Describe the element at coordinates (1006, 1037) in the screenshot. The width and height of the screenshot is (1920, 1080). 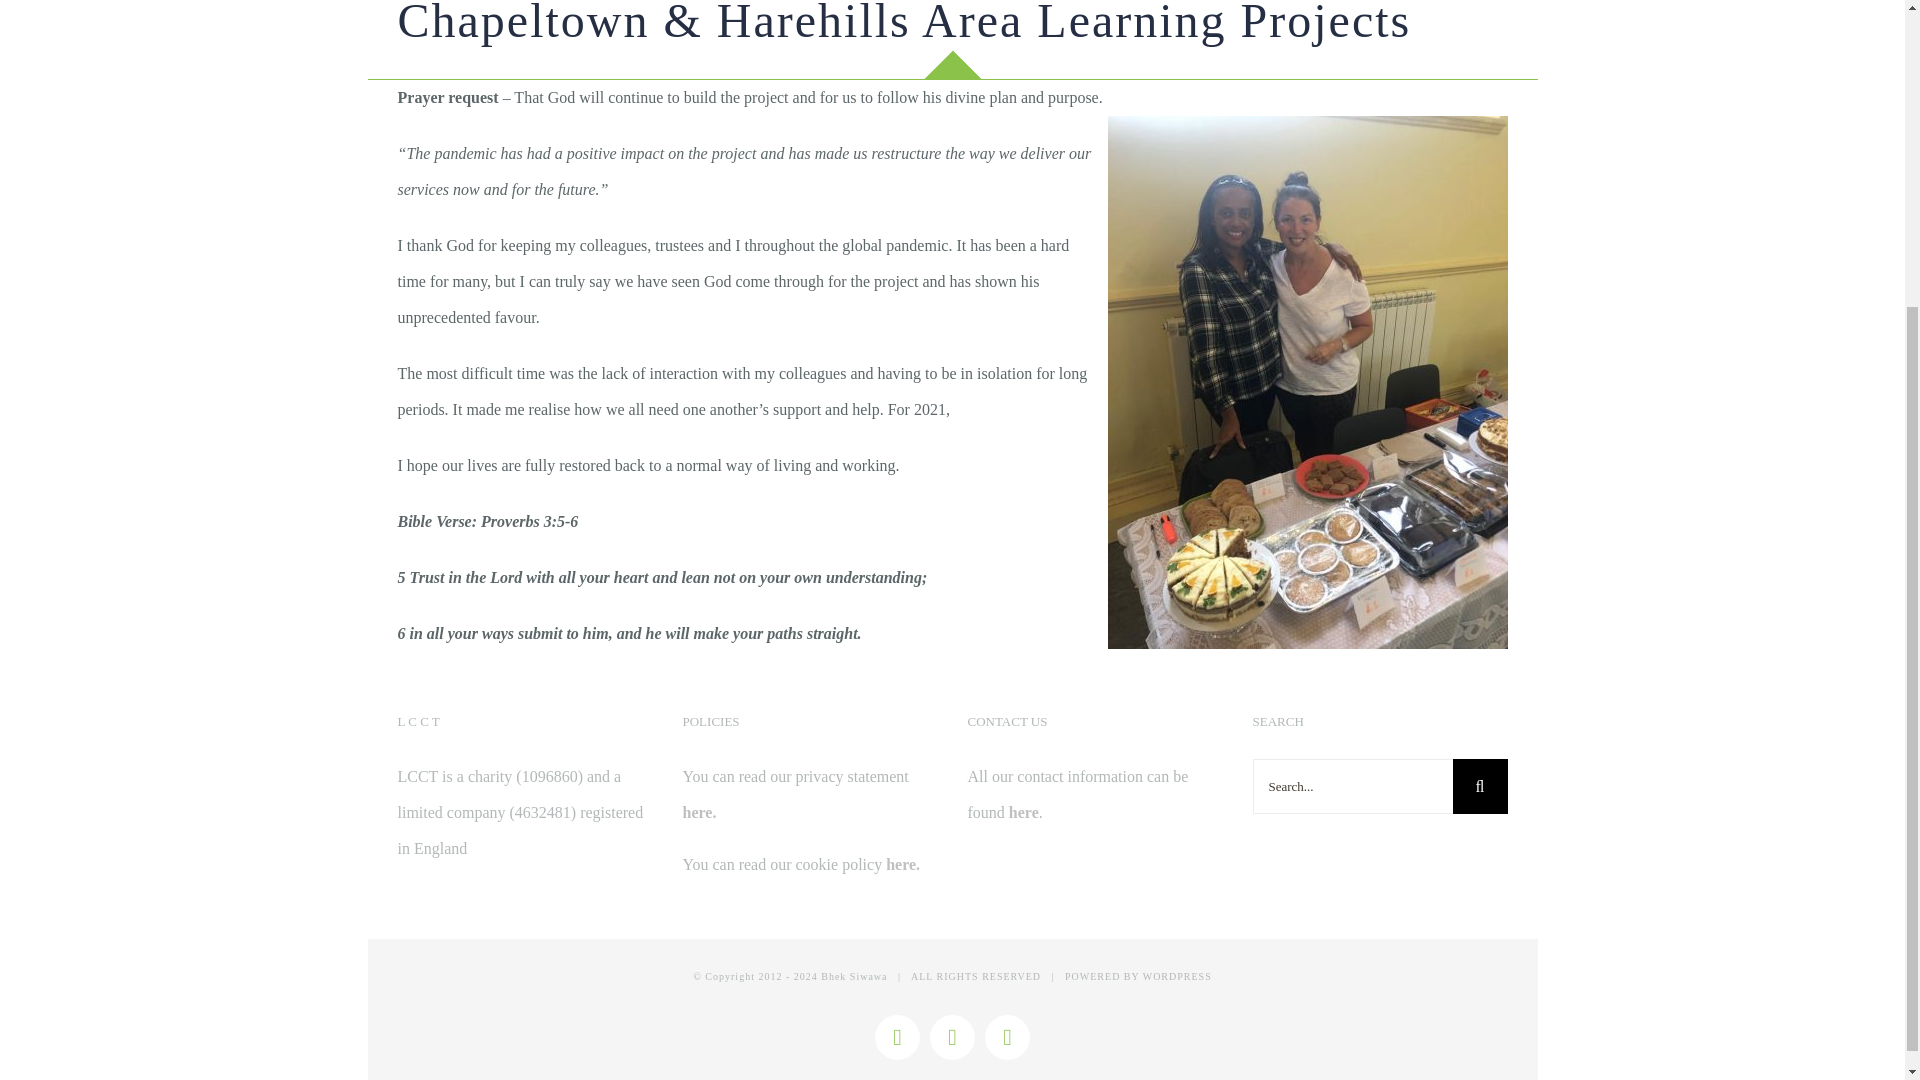
I see `Twitter` at that location.